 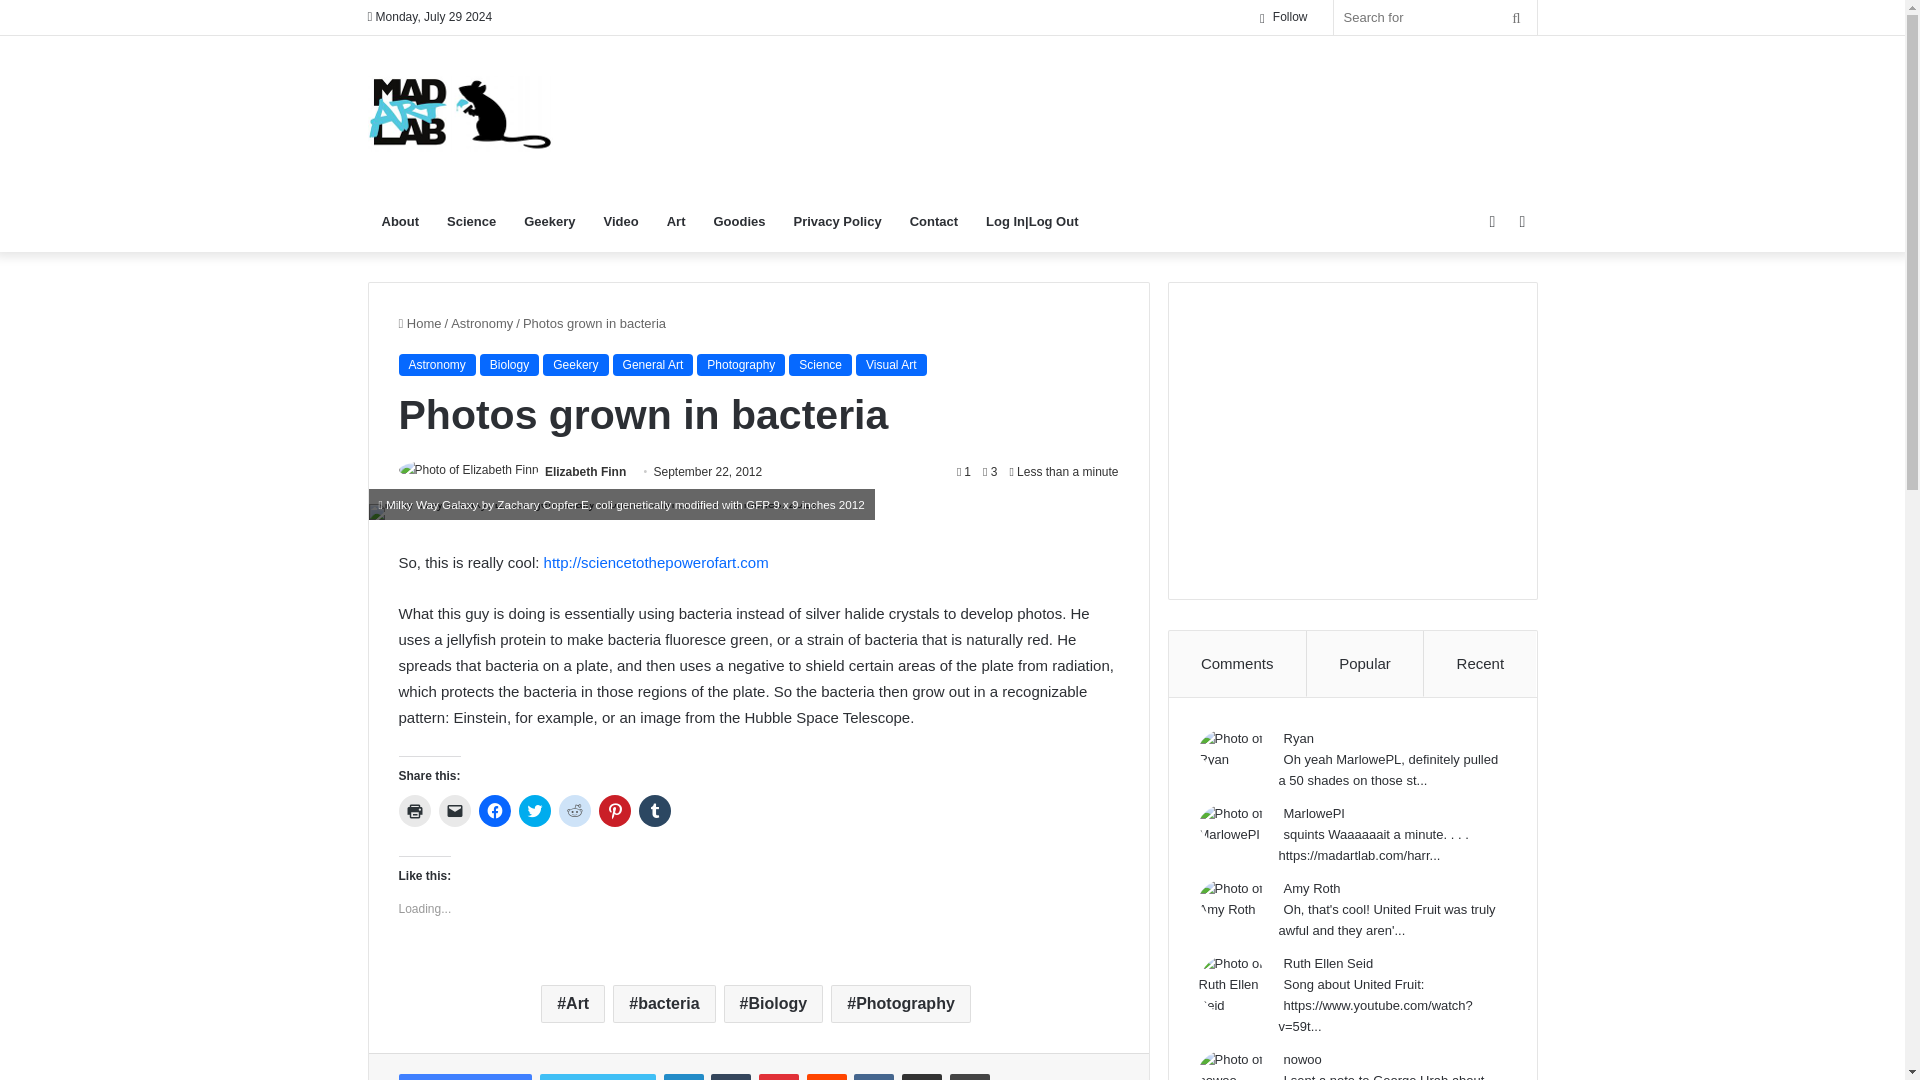 What do you see at coordinates (572, 1003) in the screenshot?
I see `Art` at bounding box center [572, 1003].